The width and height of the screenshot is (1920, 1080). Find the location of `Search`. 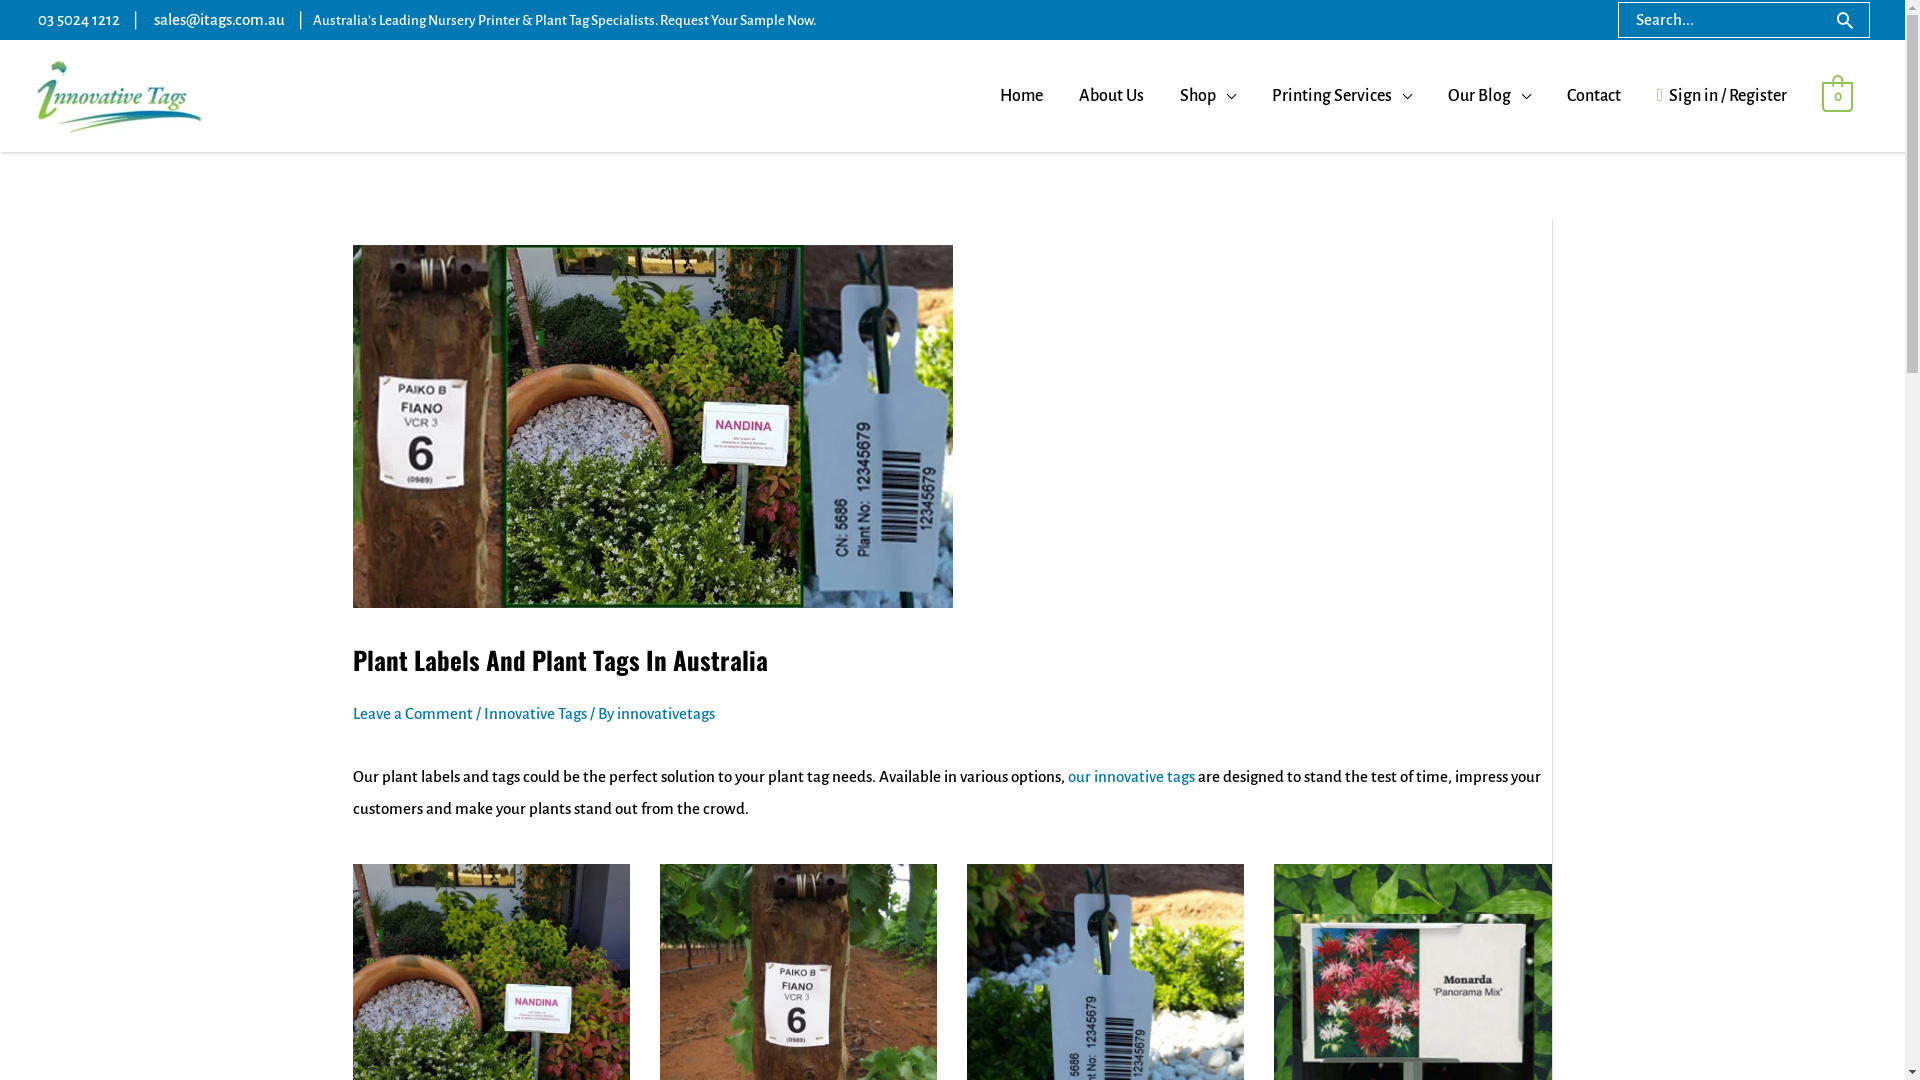

Search is located at coordinates (1846, 20).